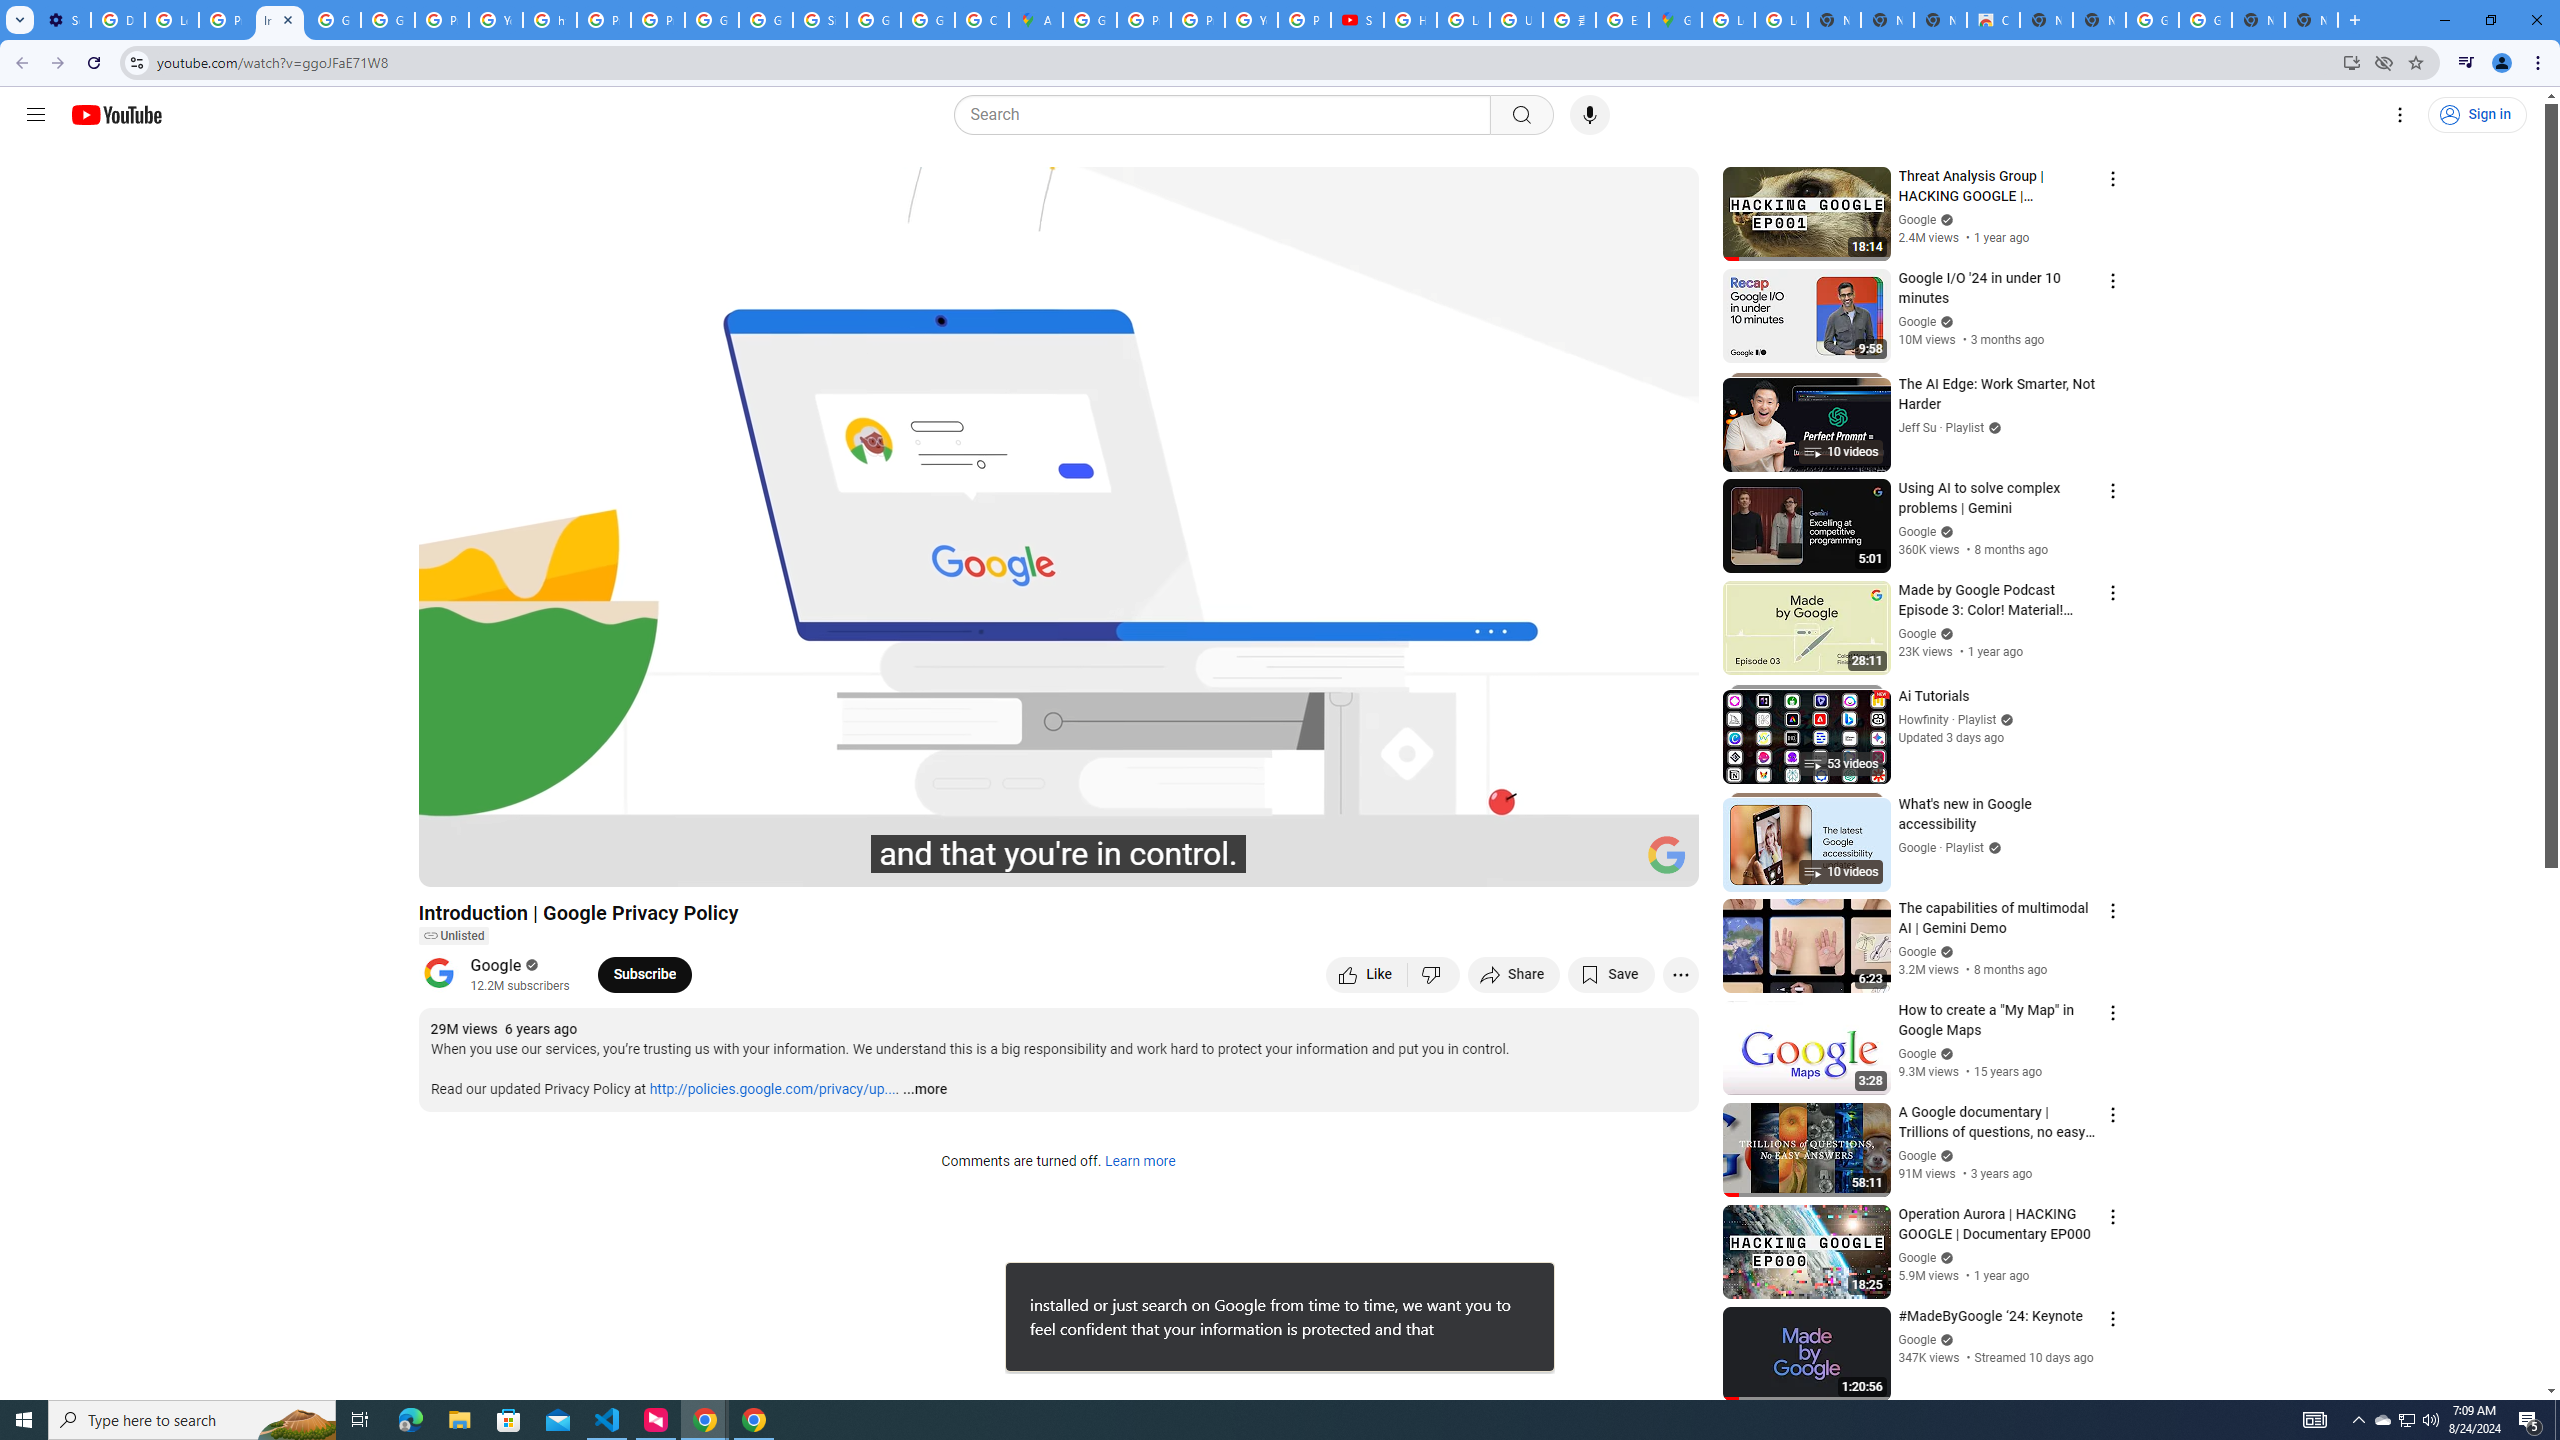 The width and height of the screenshot is (2560, 1440). I want to click on Sign in - Google Accounts, so click(819, 20).